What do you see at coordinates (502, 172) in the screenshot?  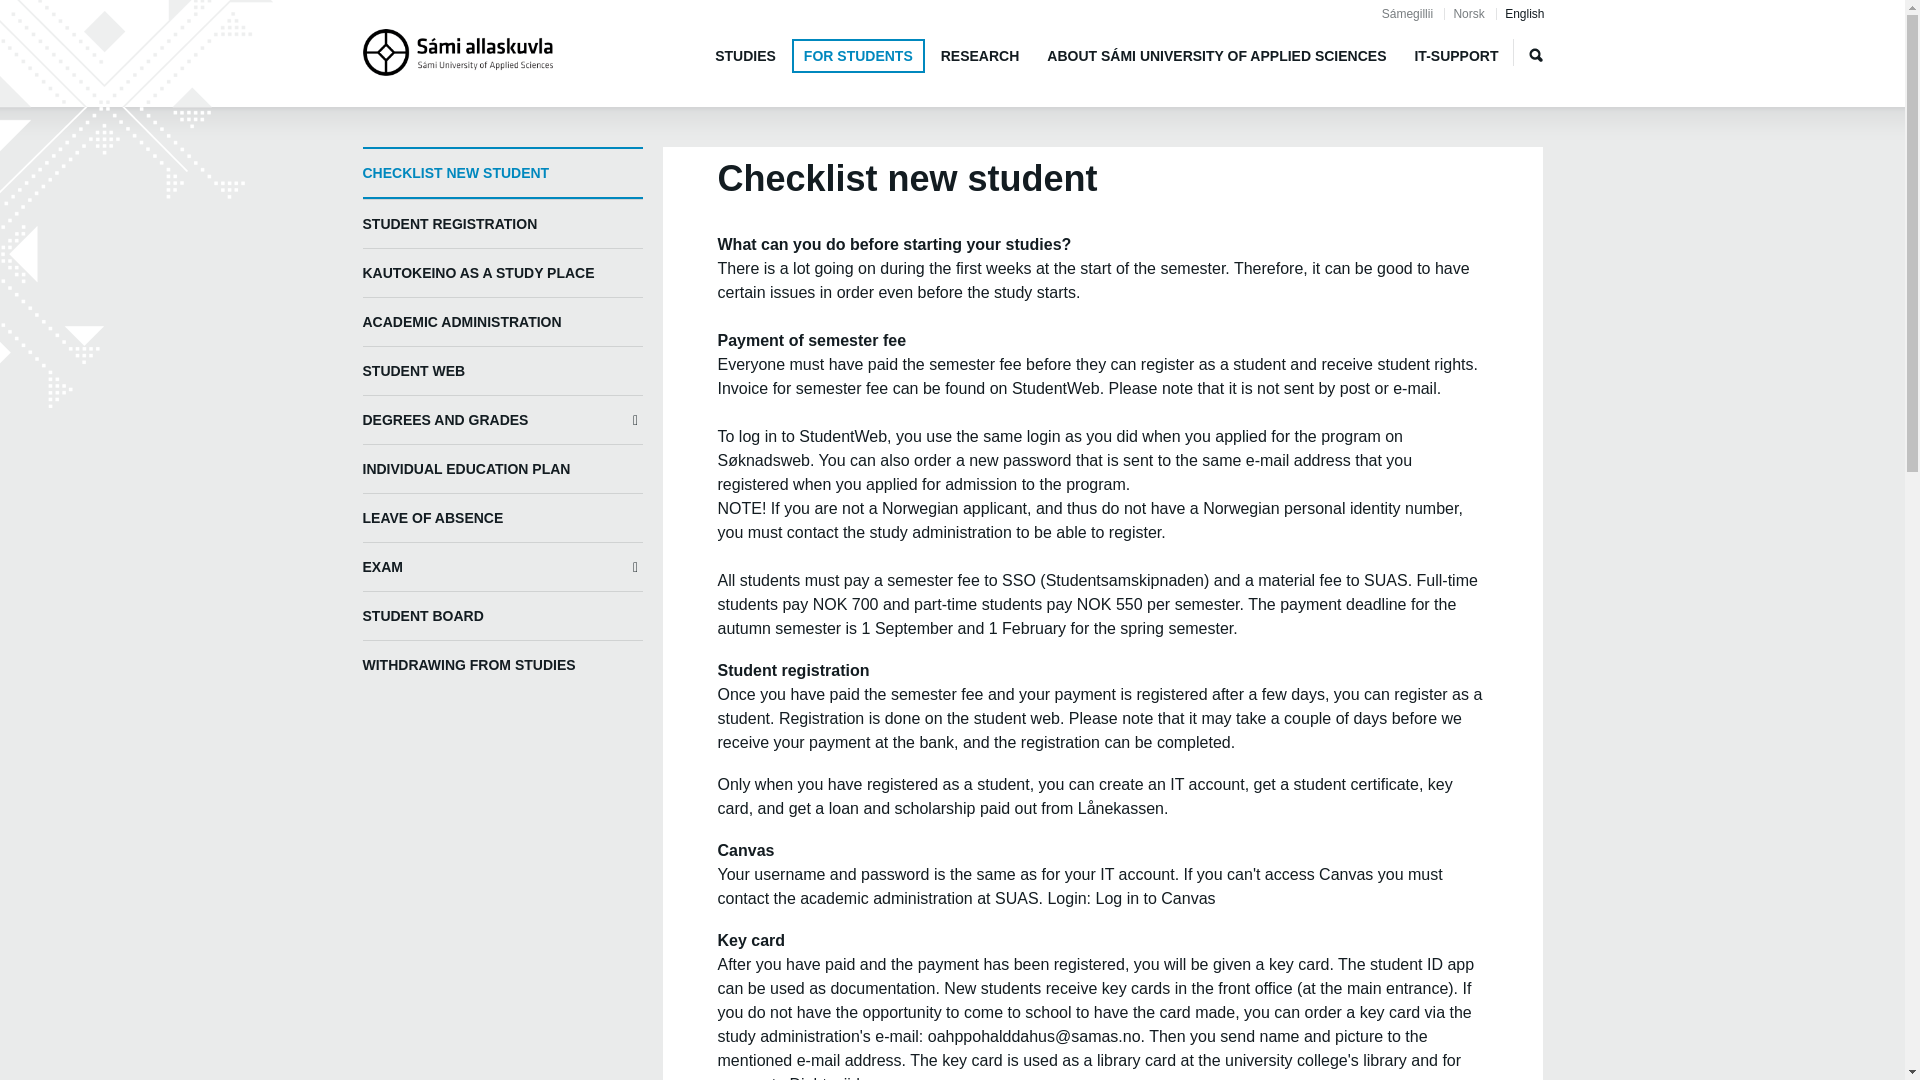 I see `CHECKLIST NEW STUDENT` at bounding box center [502, 172].